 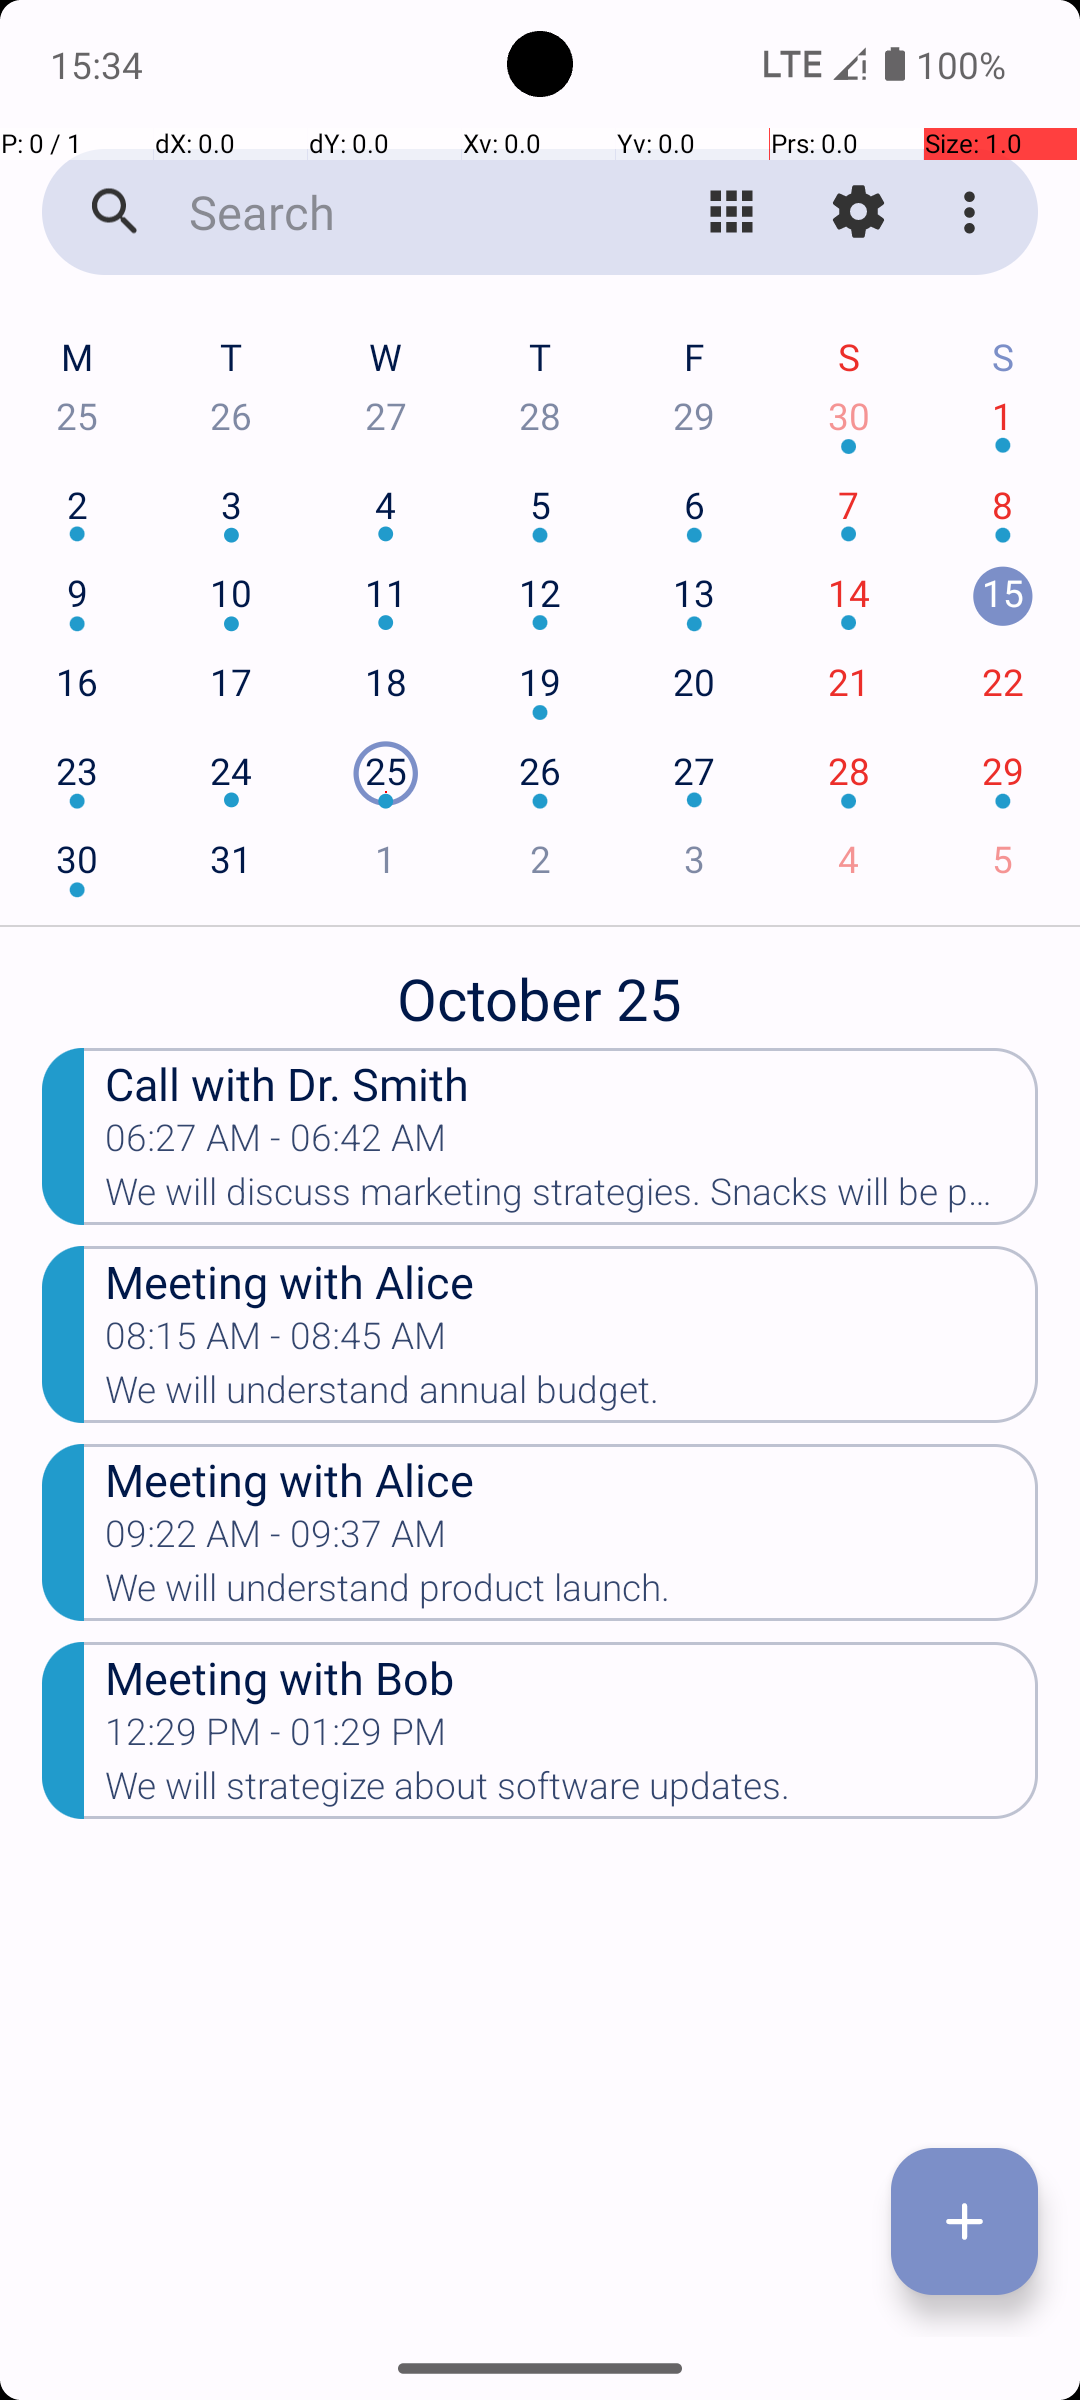 What do you see at coordinates (572, 1792) in the screenshot?
I see `We will strategize about software updates.` at bounding box center [572, 1792].